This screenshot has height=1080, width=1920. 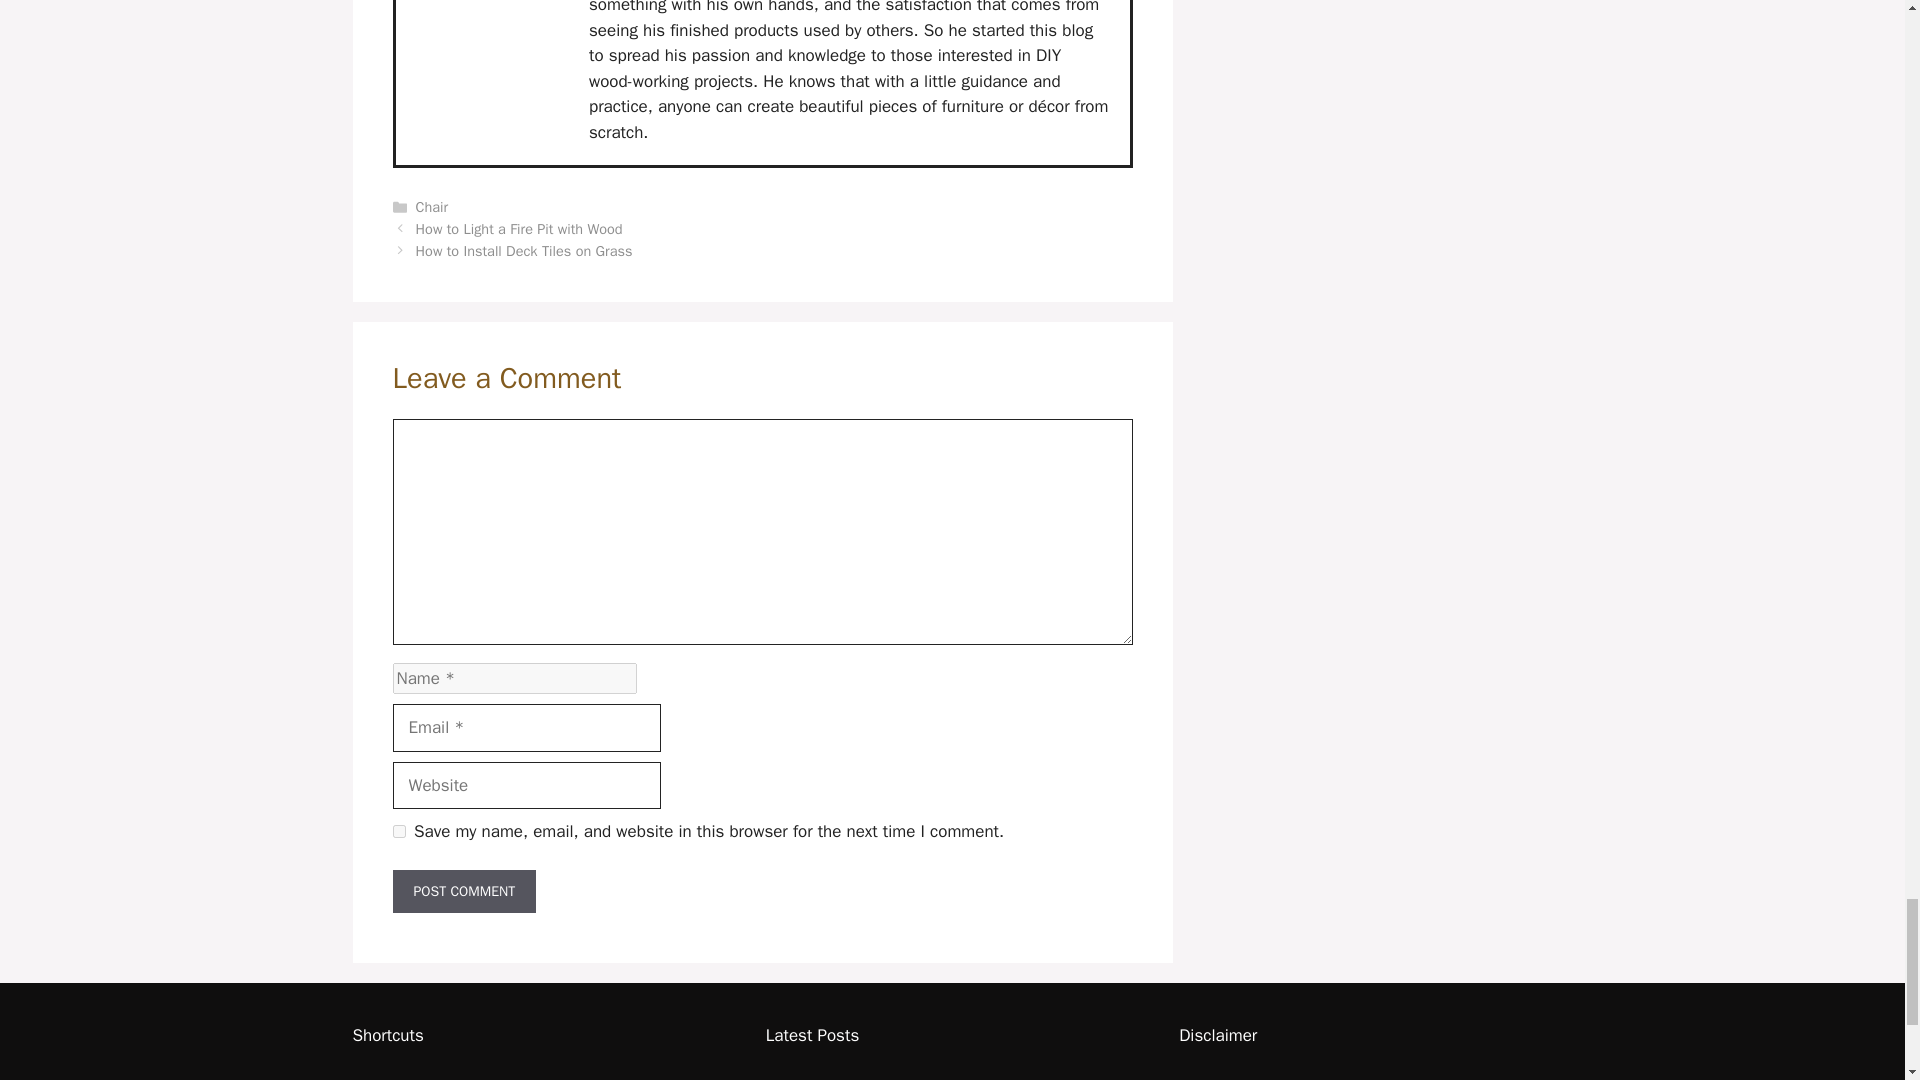 What do you see at coordinates (463, 891) in the screenshot?
I see `Post Comment` at bounding box center [463, 891].